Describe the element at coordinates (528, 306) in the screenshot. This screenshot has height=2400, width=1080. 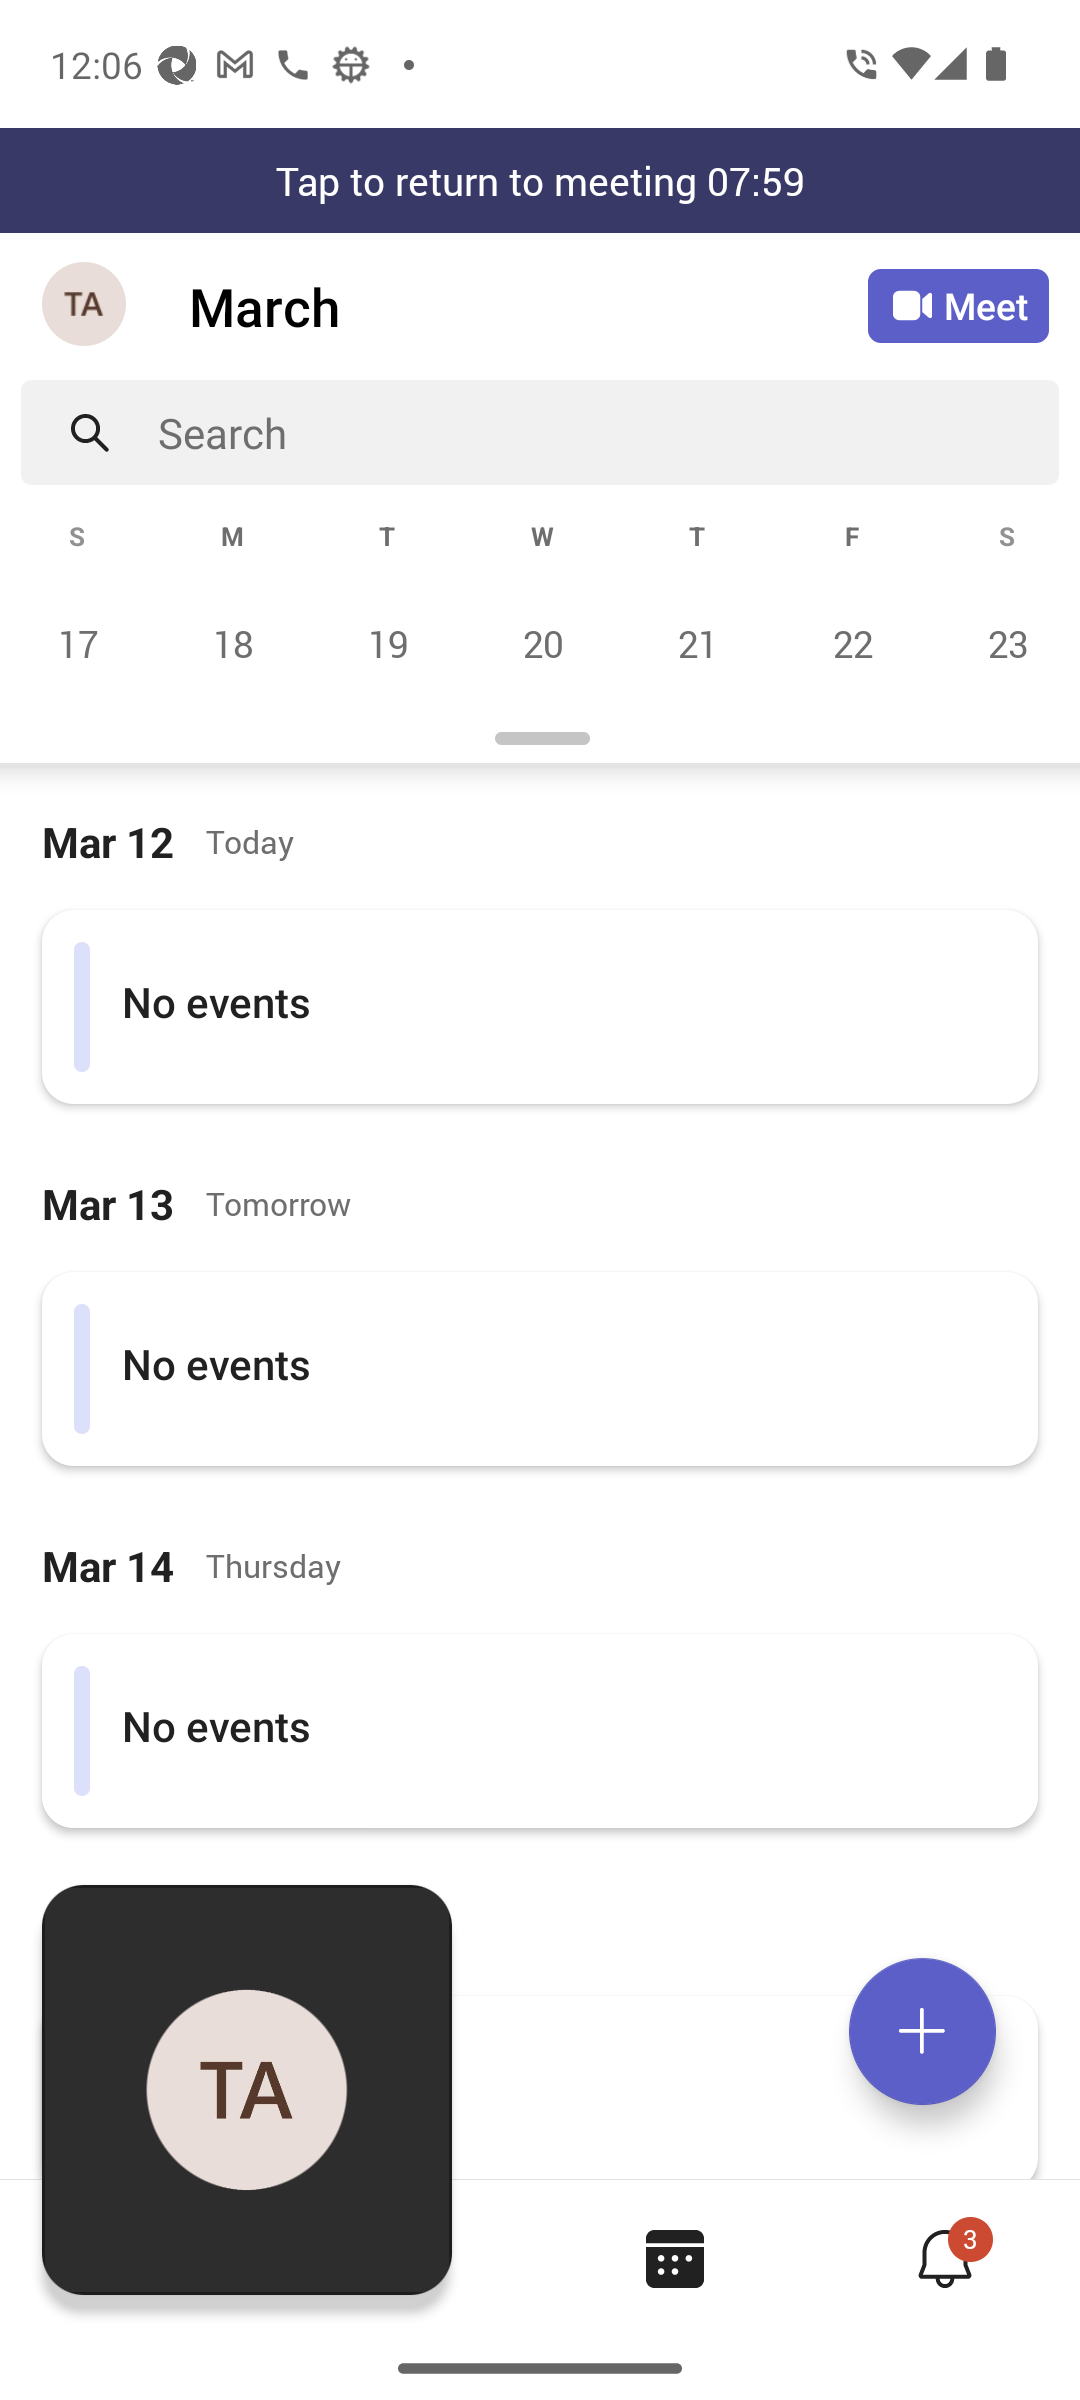
I see `March March Calendar Agenda View` at that location.